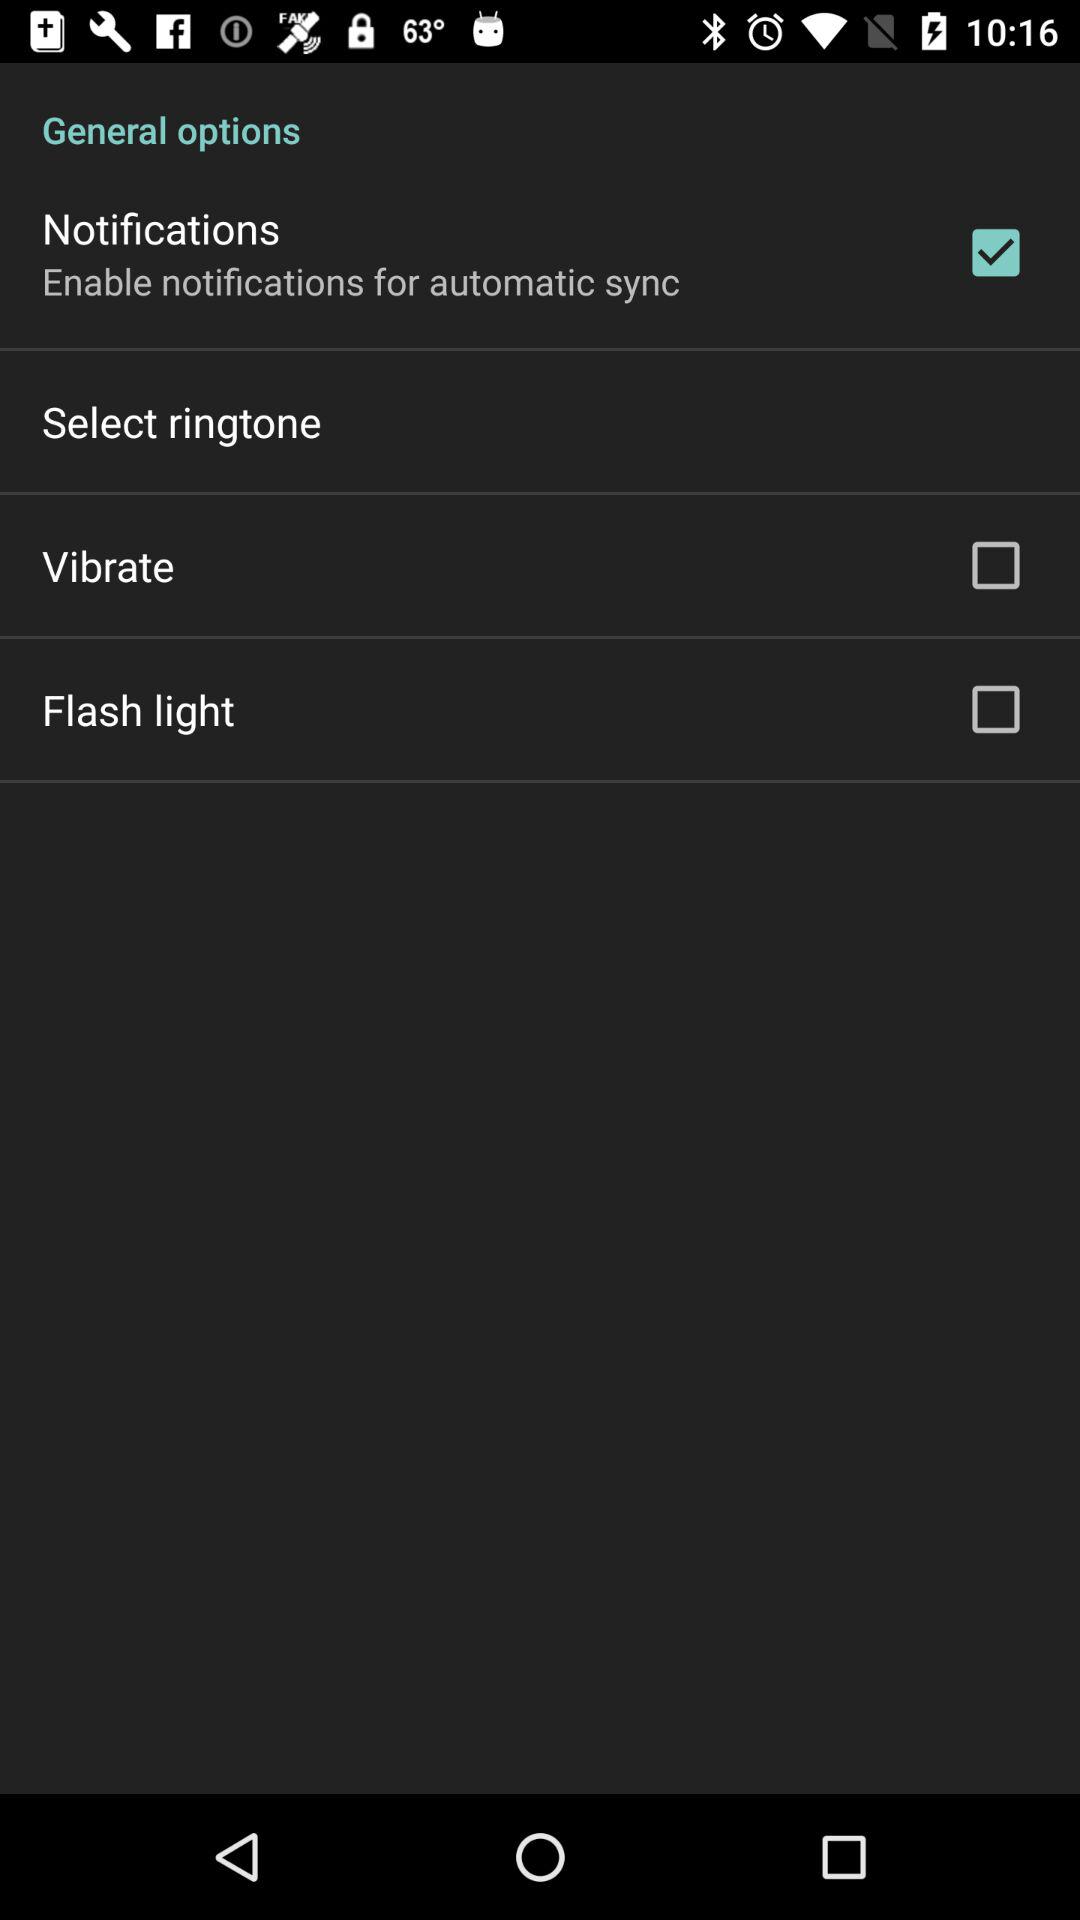 Image resolution: width=1080 pixels, height=1920 pixels. What do you see at coordinates (540, 108) in the screenshot?
I see `select icon above the notifications` at bounding box center [540, 108].